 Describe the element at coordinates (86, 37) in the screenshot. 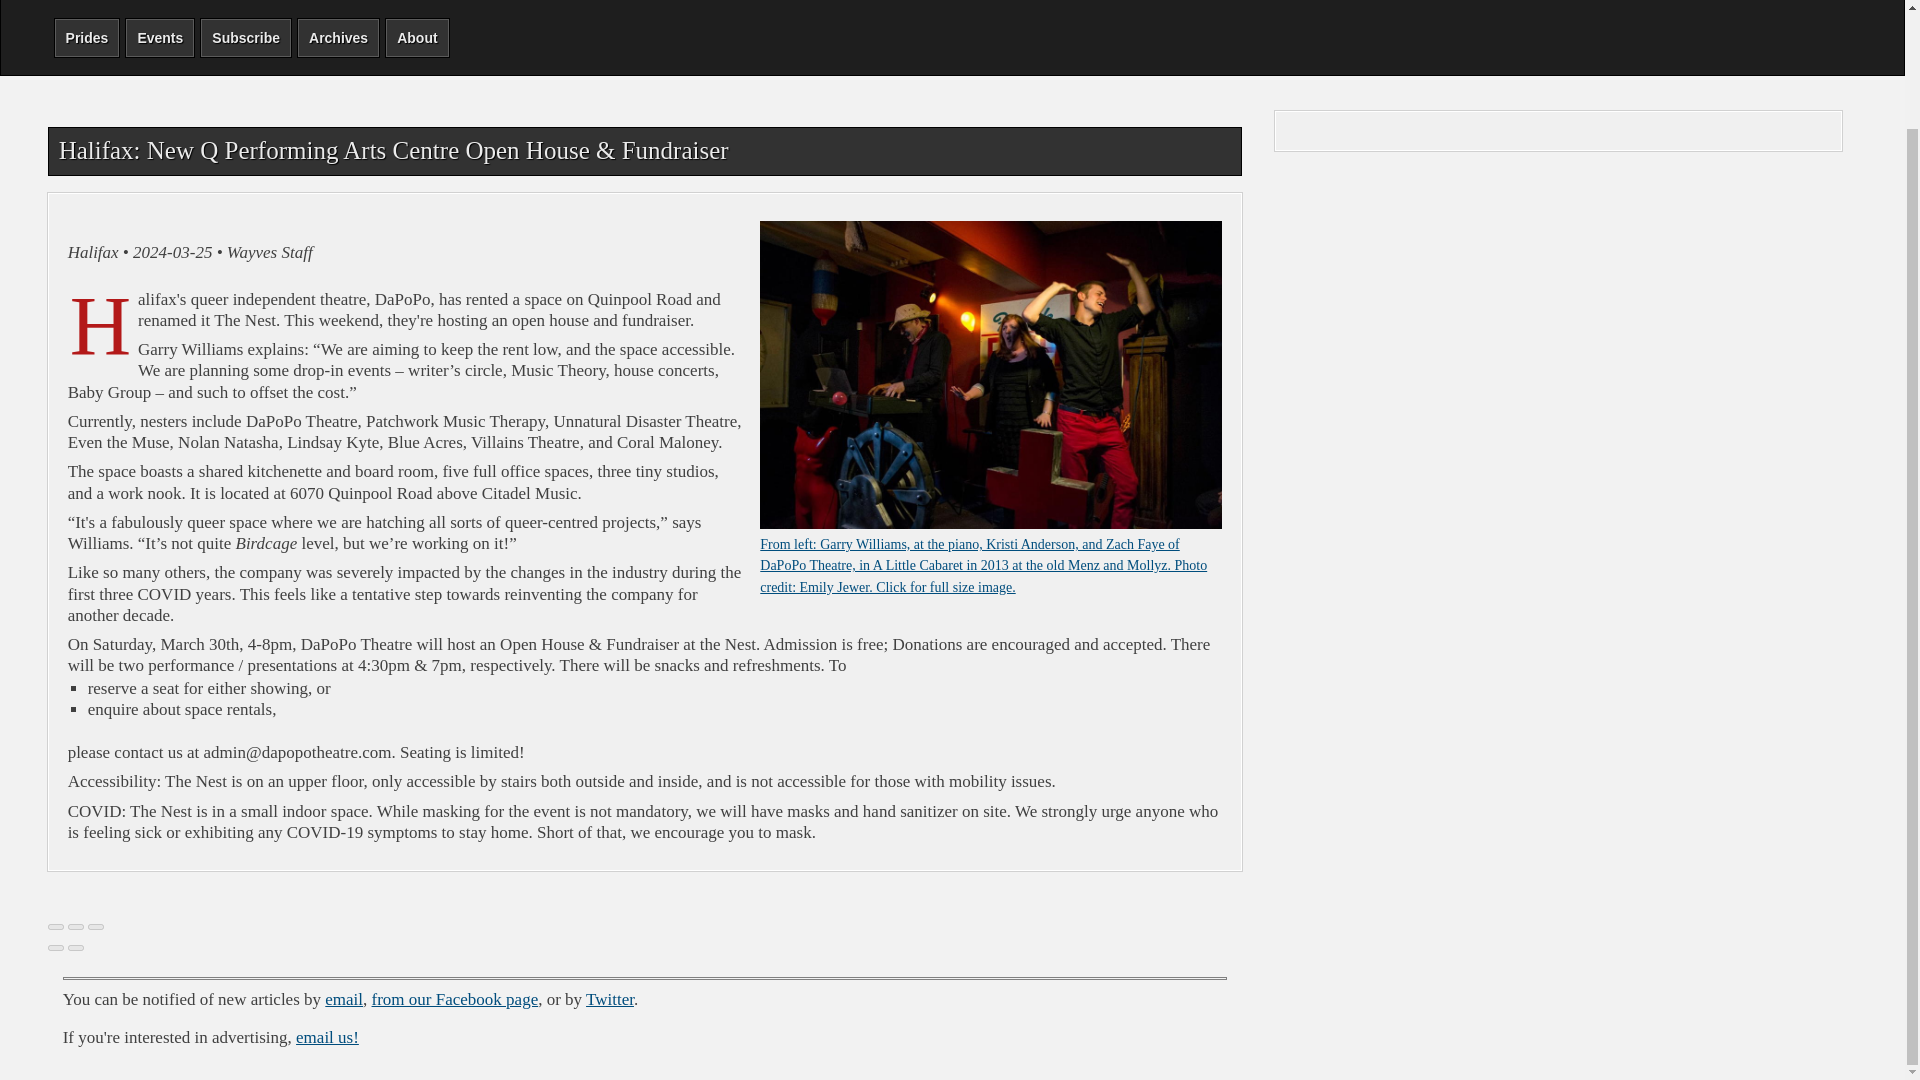

I see `Prides` at that location.